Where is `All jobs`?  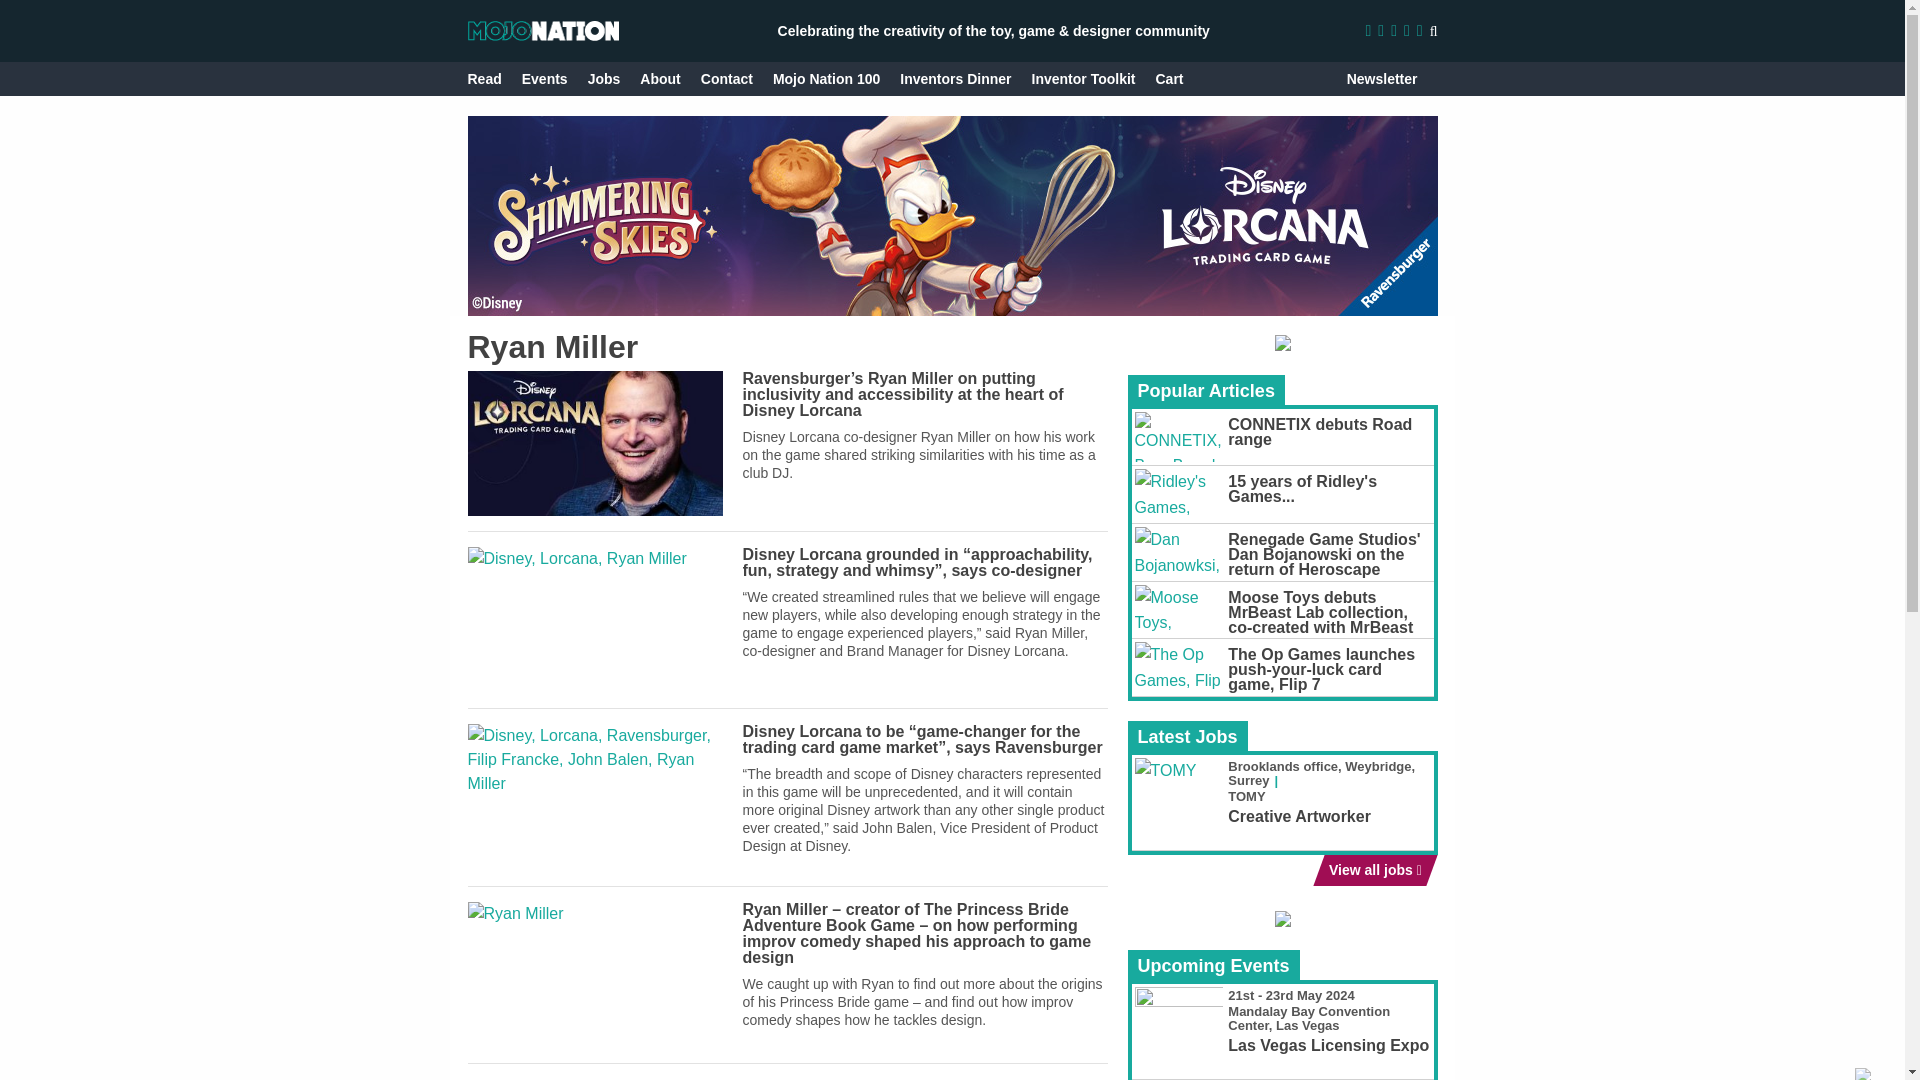
All jobs is located at coordinates (1370, 870).